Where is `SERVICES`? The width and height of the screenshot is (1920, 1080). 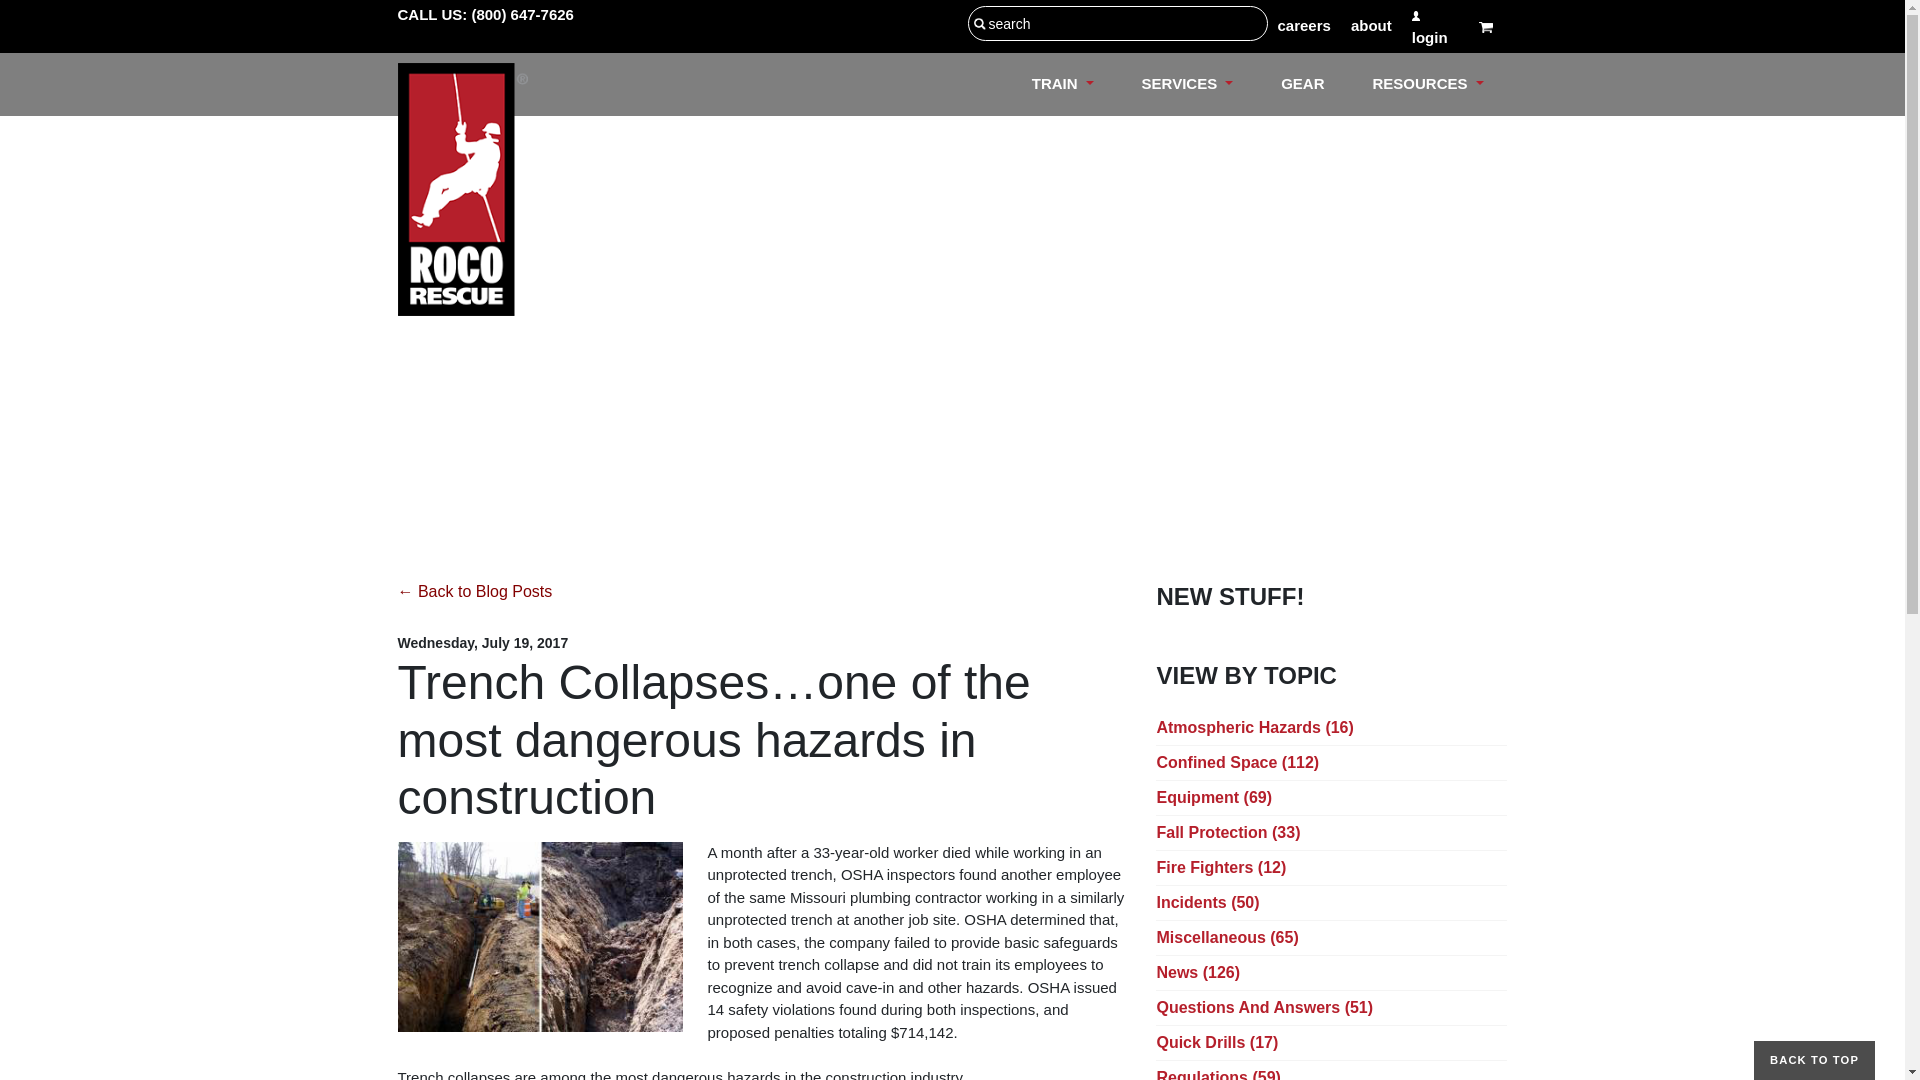
SERVICES is located at coordinates (1187, 84).